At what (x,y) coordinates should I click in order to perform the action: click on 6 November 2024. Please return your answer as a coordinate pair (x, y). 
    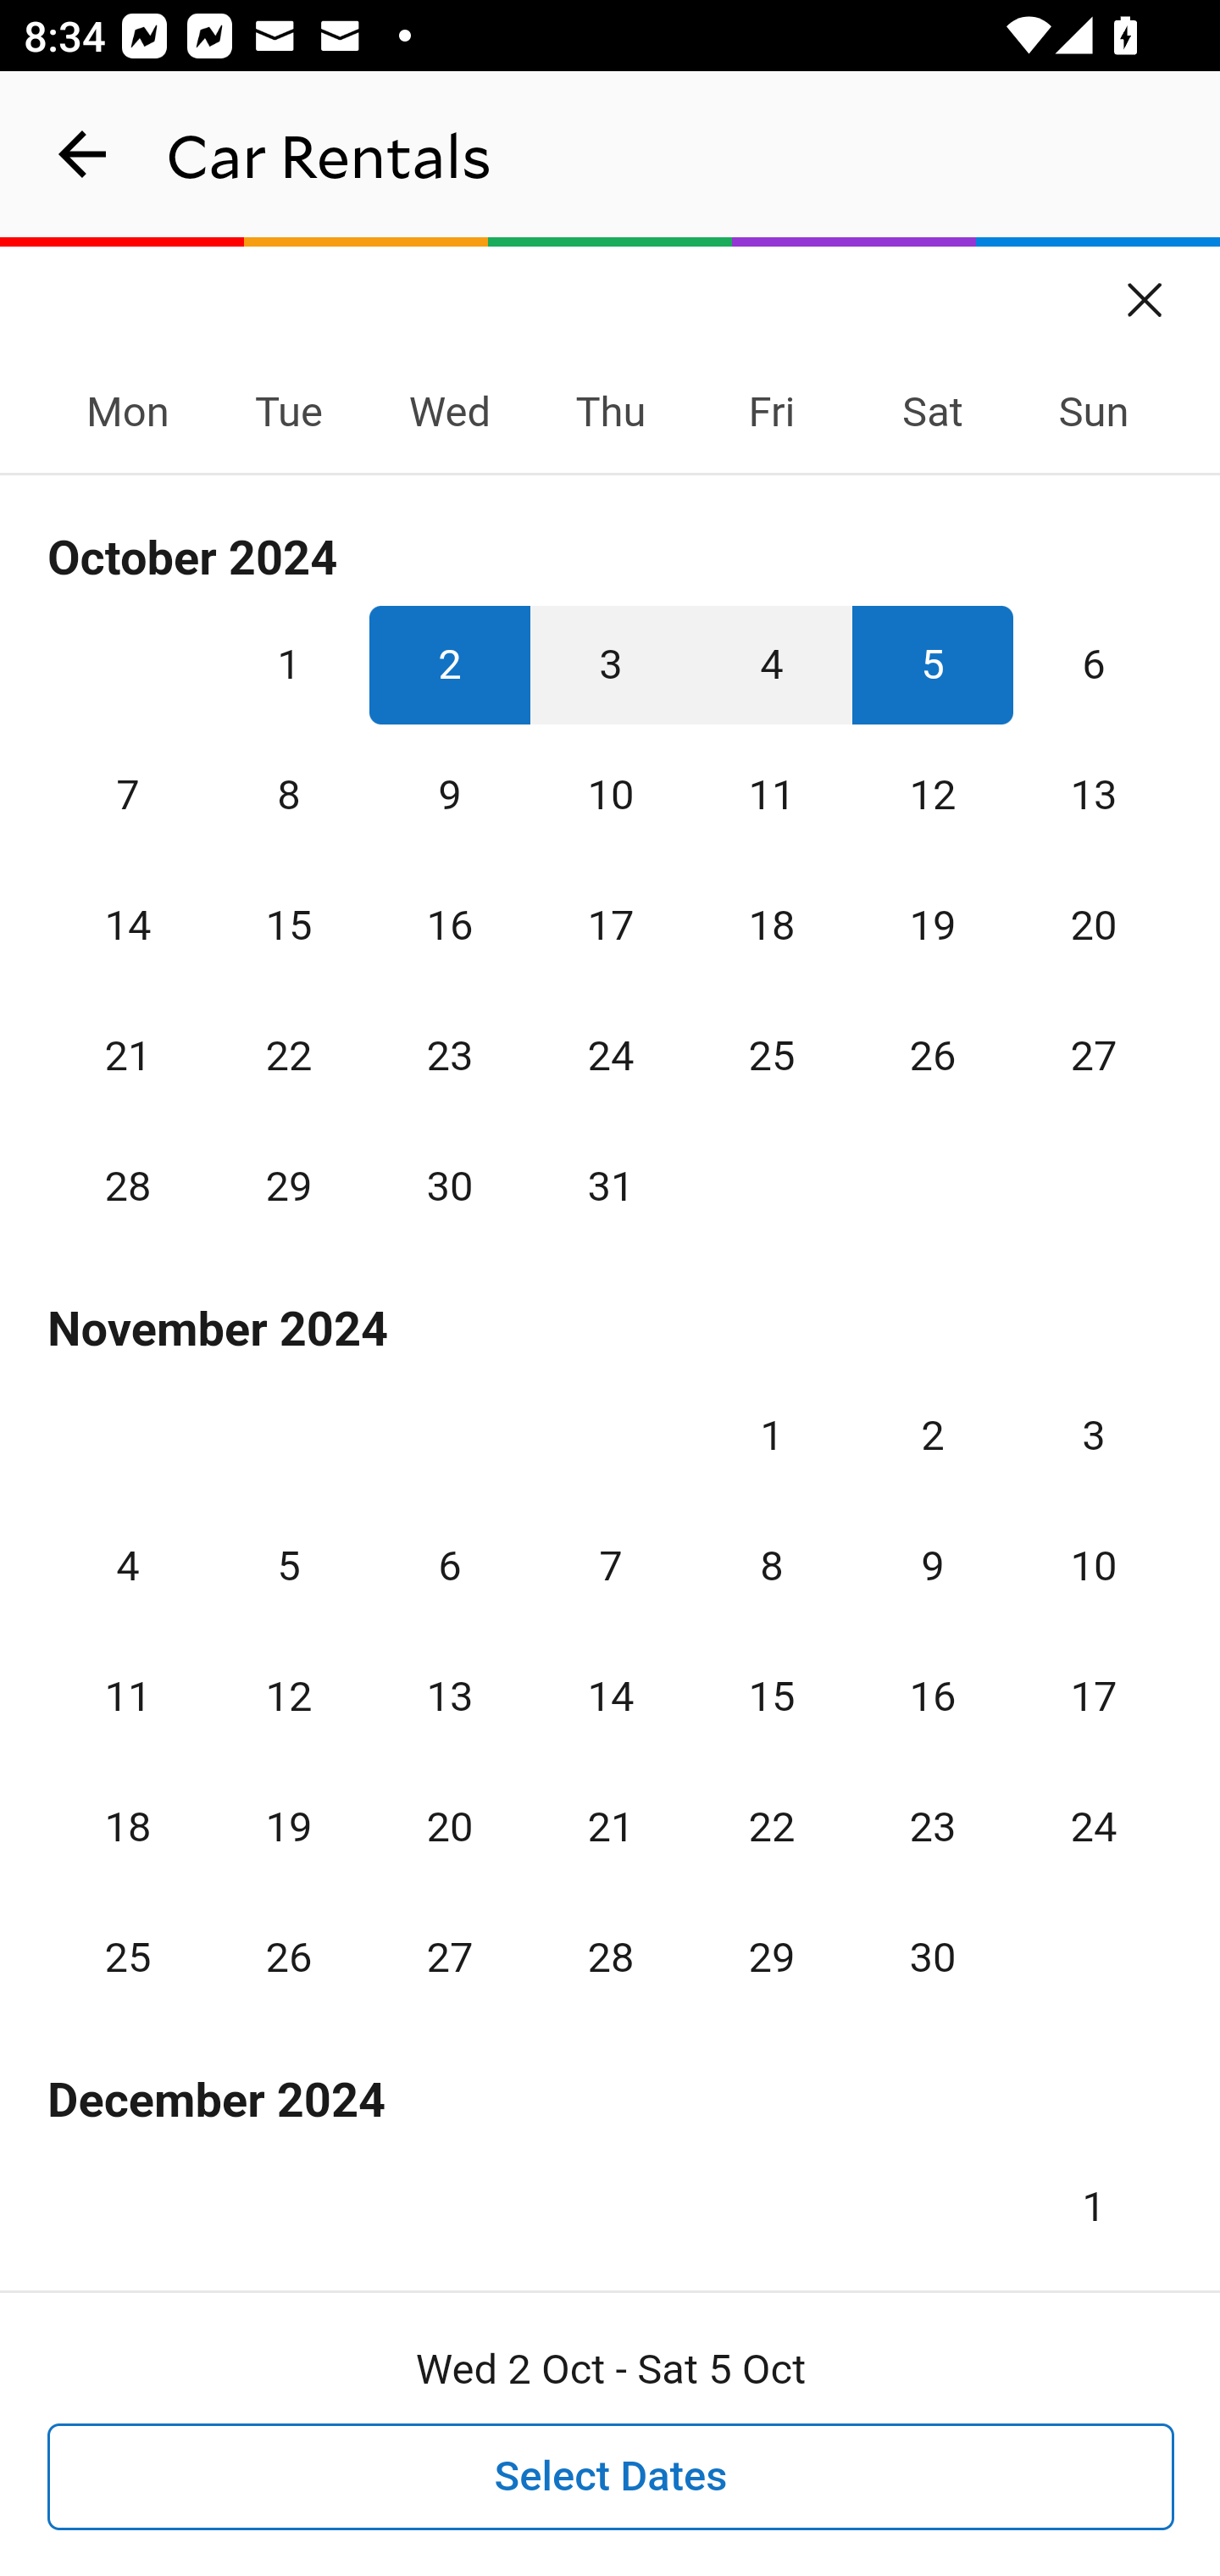
    Looking at the image, I should click on (449, 1566).